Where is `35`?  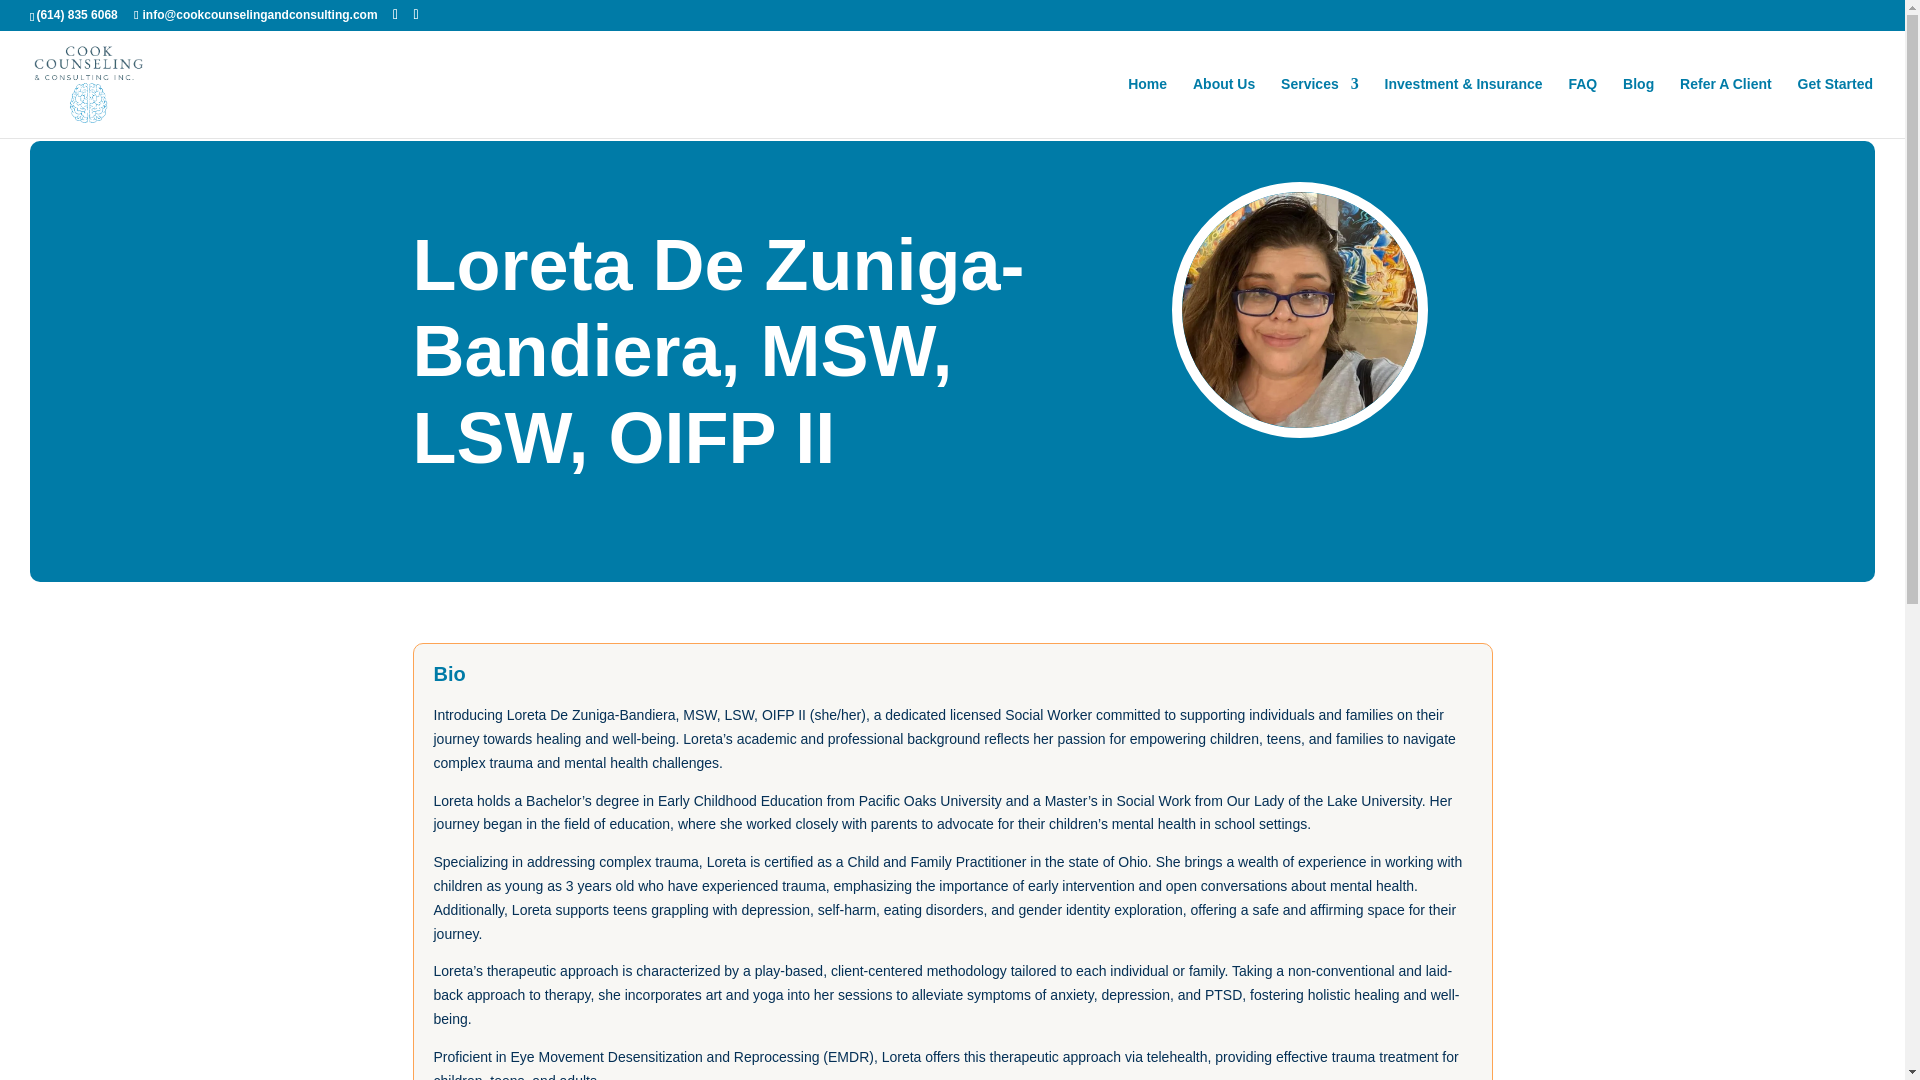 35 is located at coordinates (1300, 310).